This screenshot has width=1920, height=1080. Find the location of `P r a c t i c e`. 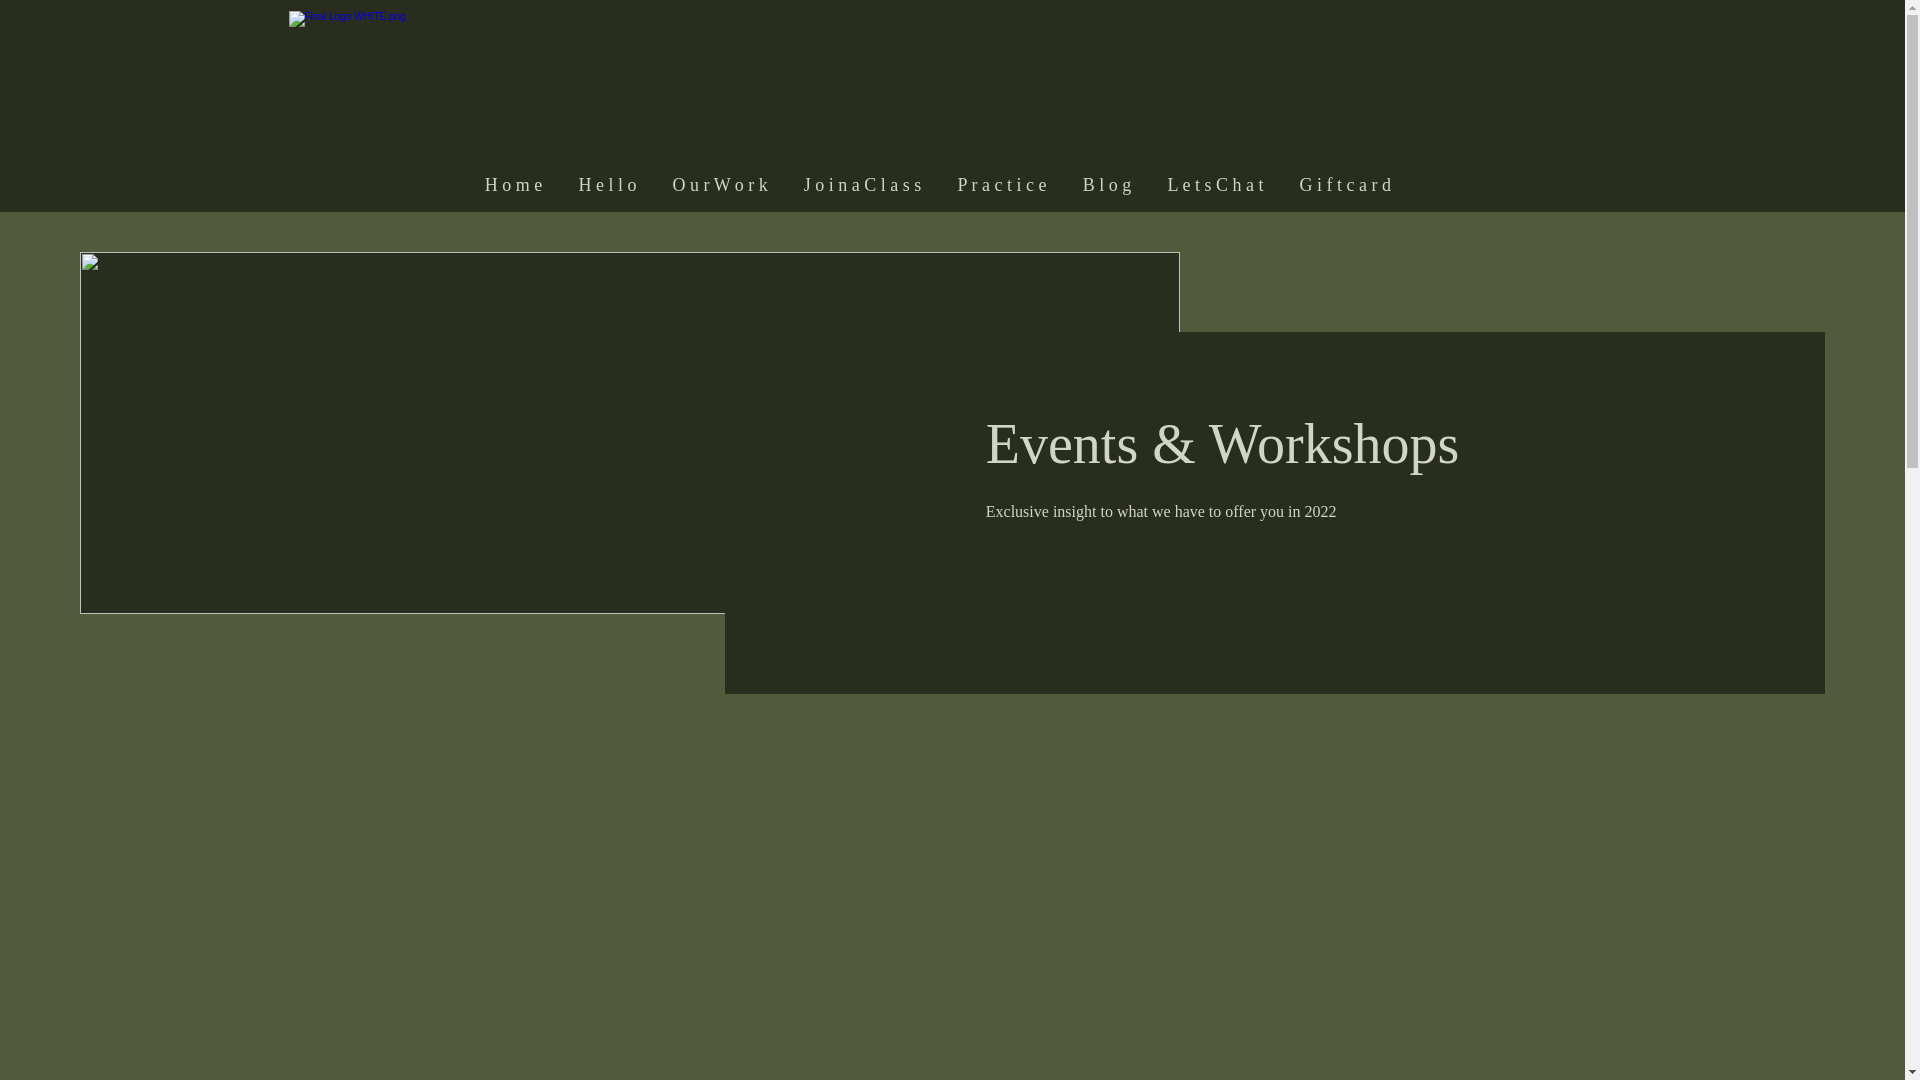

P r a c t i c e is located at coordinates (1002, 176).